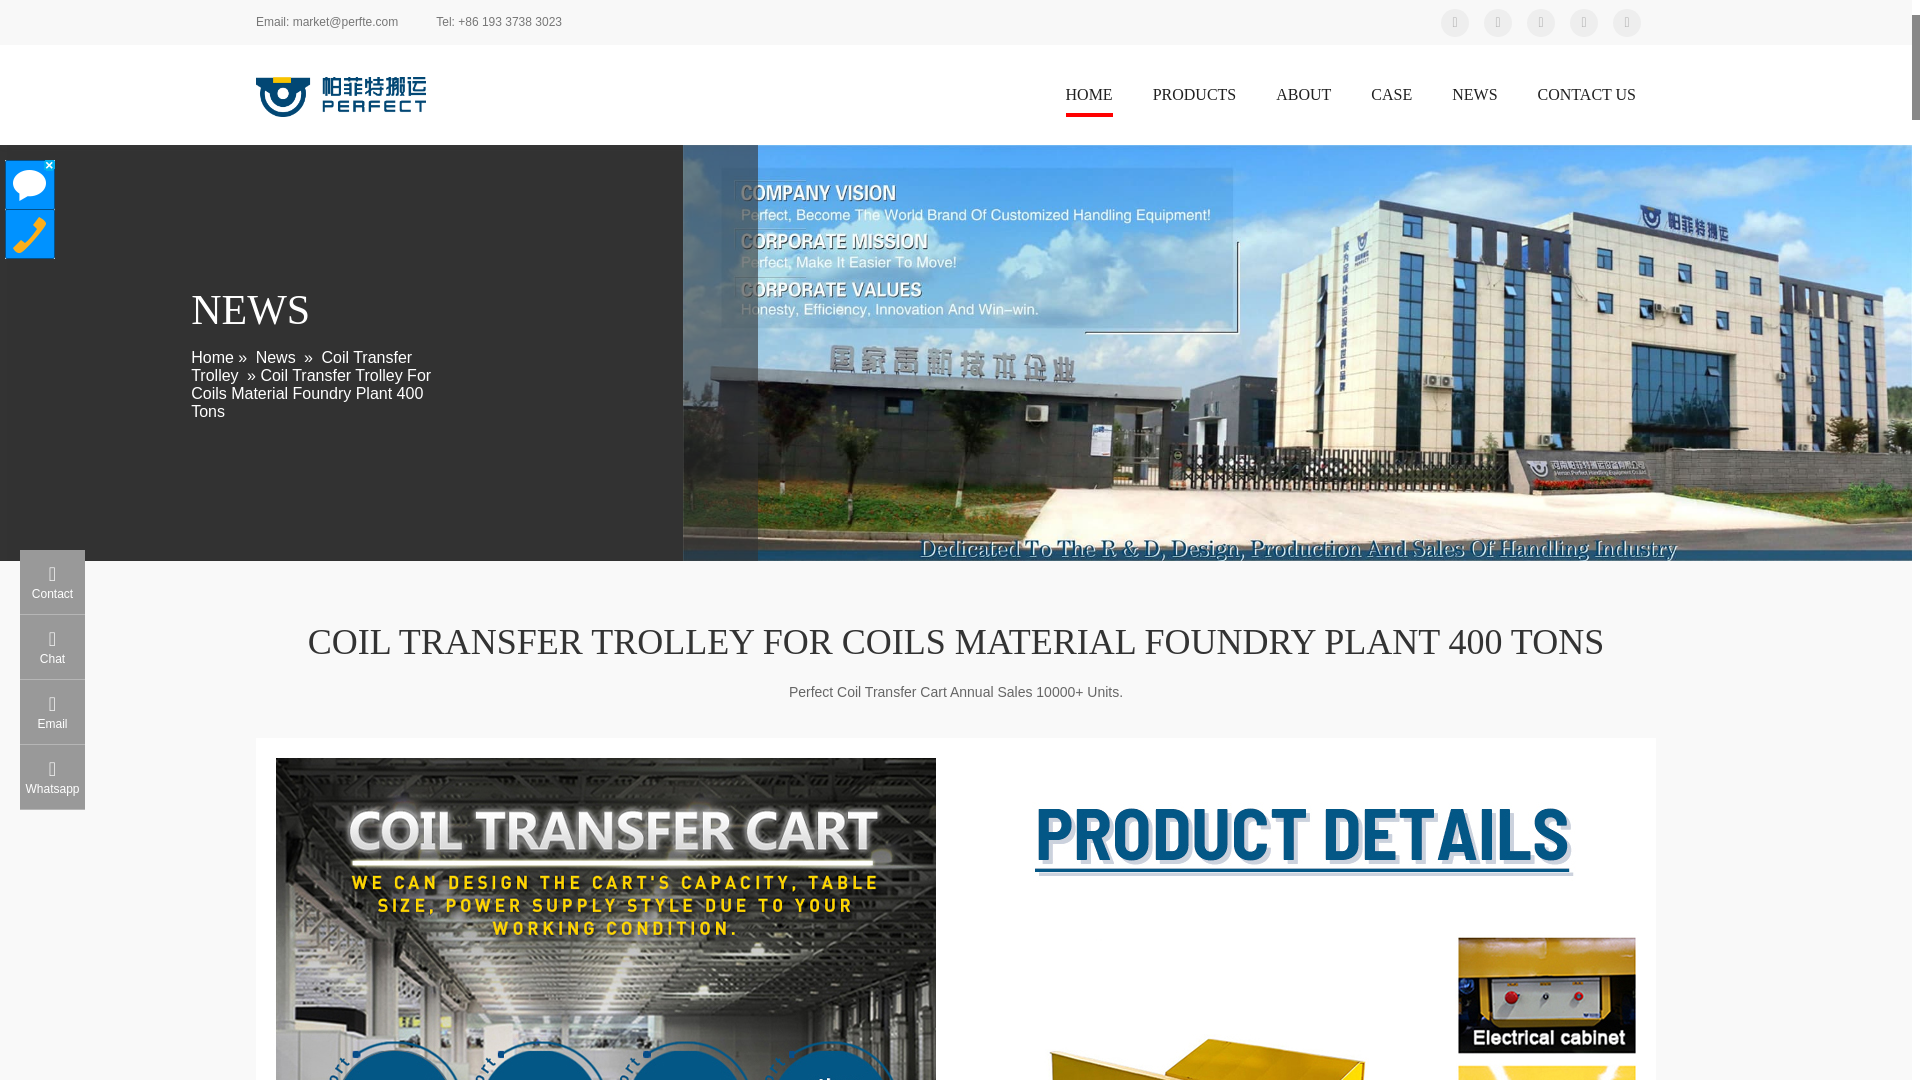  What do you see at coordinates (340, 96) in the screenshot?
I see `Perfect coil transfer trolley supplier` at bounding box center [340, 96].